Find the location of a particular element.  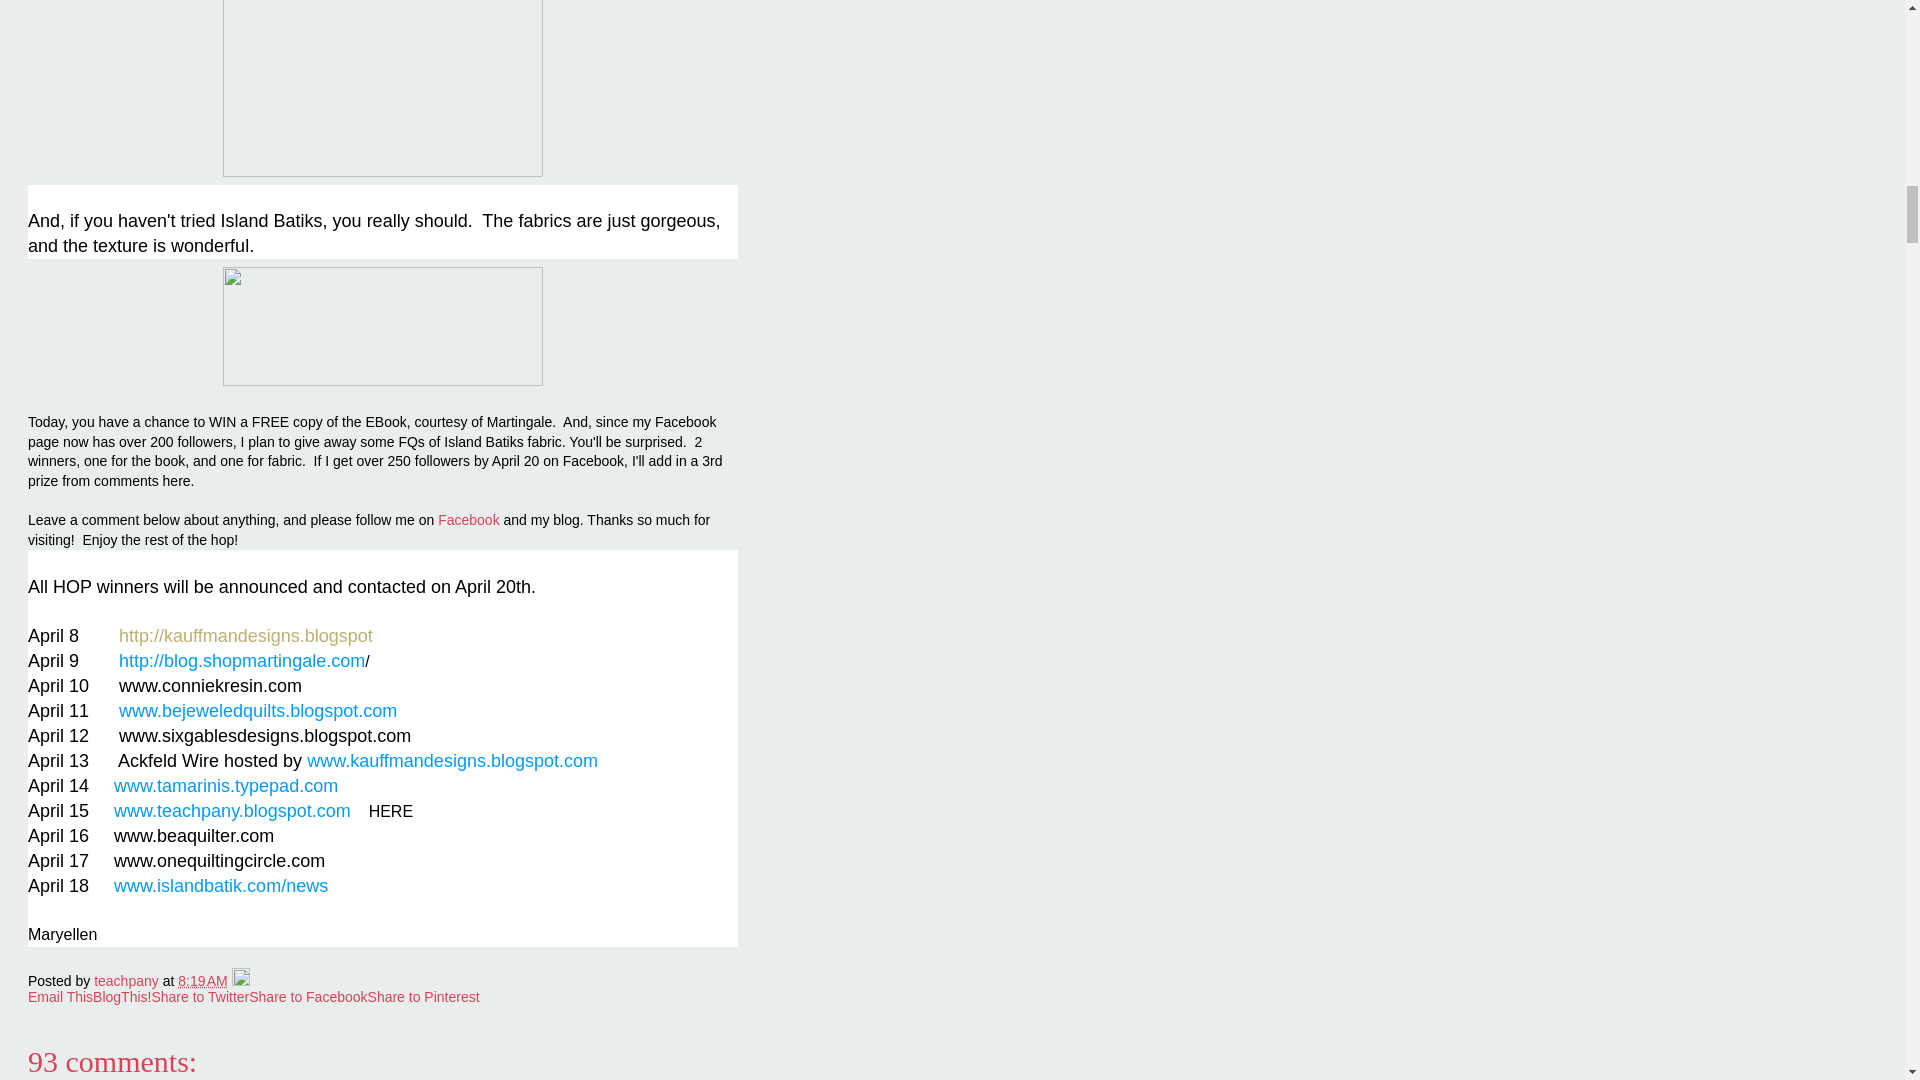

www.tamarinis.typepad.com  is located at coordinates (228, 786).